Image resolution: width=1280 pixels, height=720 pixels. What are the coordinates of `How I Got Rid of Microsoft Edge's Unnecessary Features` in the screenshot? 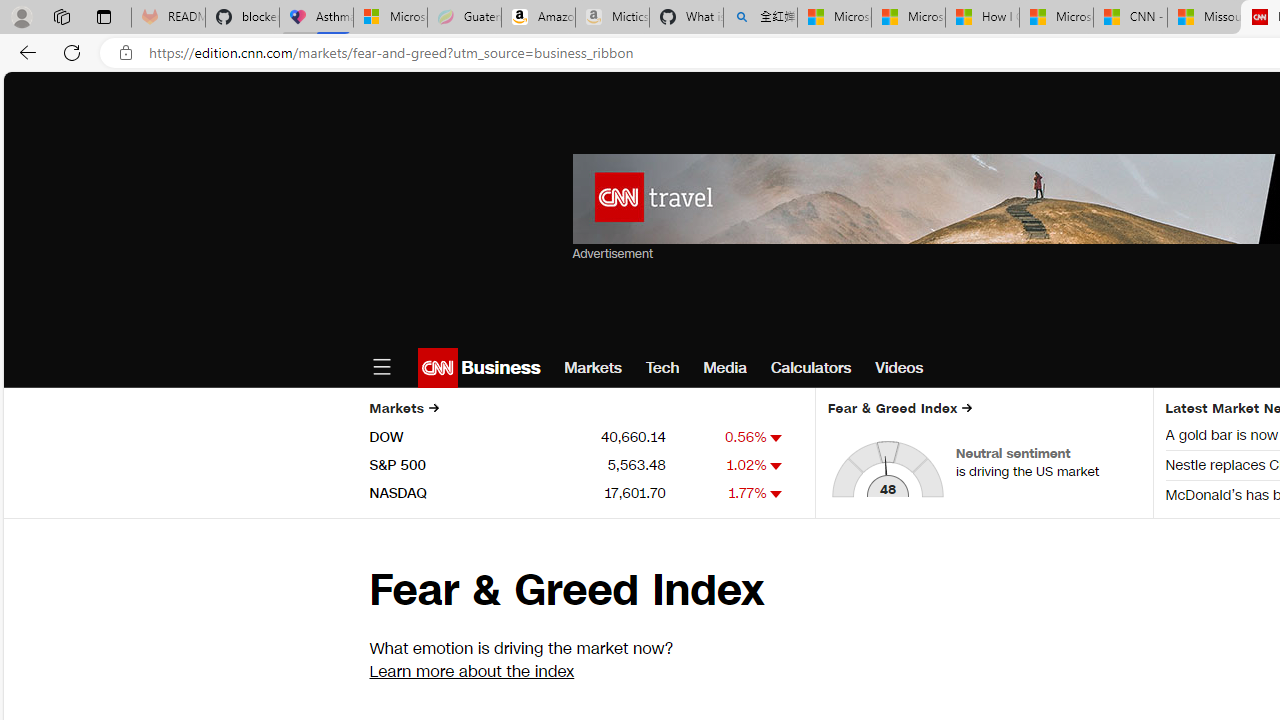 It's located at (982, 18).